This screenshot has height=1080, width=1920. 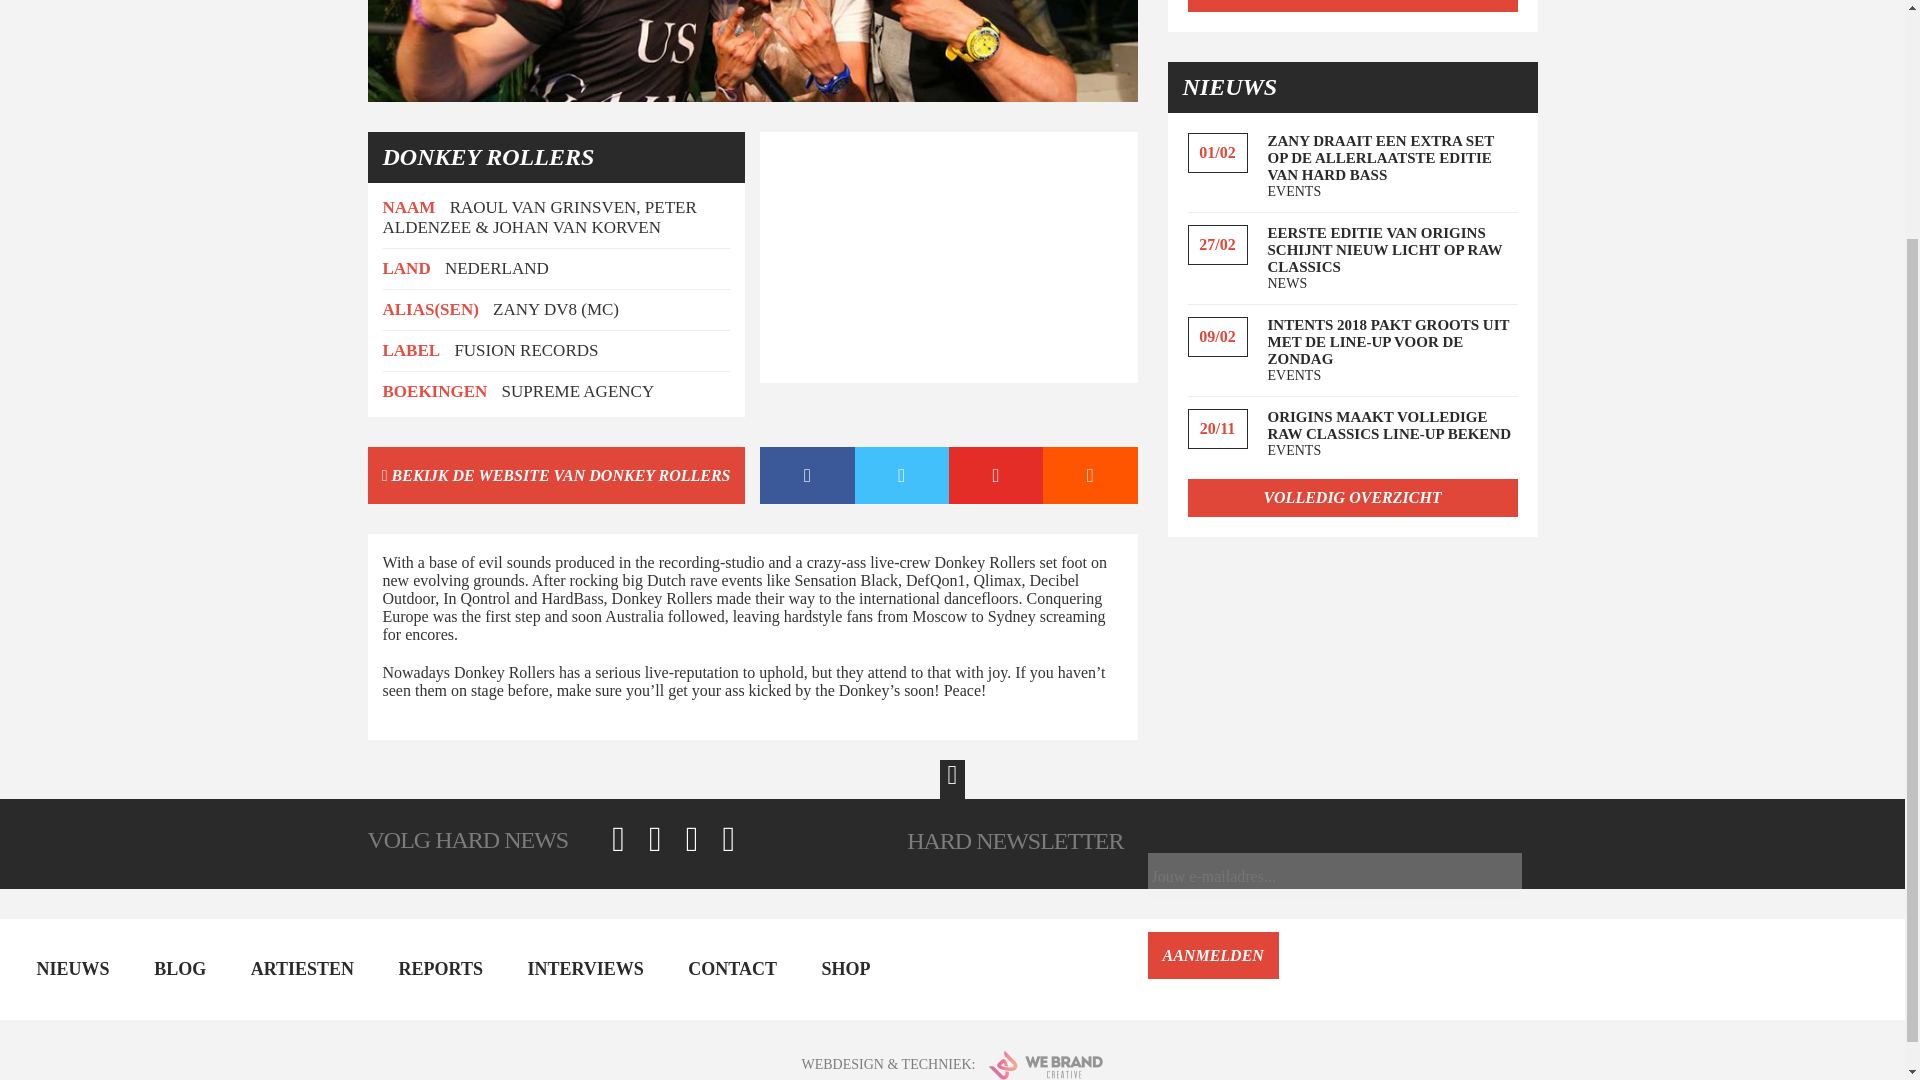 I want to click on LIVESETS OVERZICHT, so click(x=1353, y=6).